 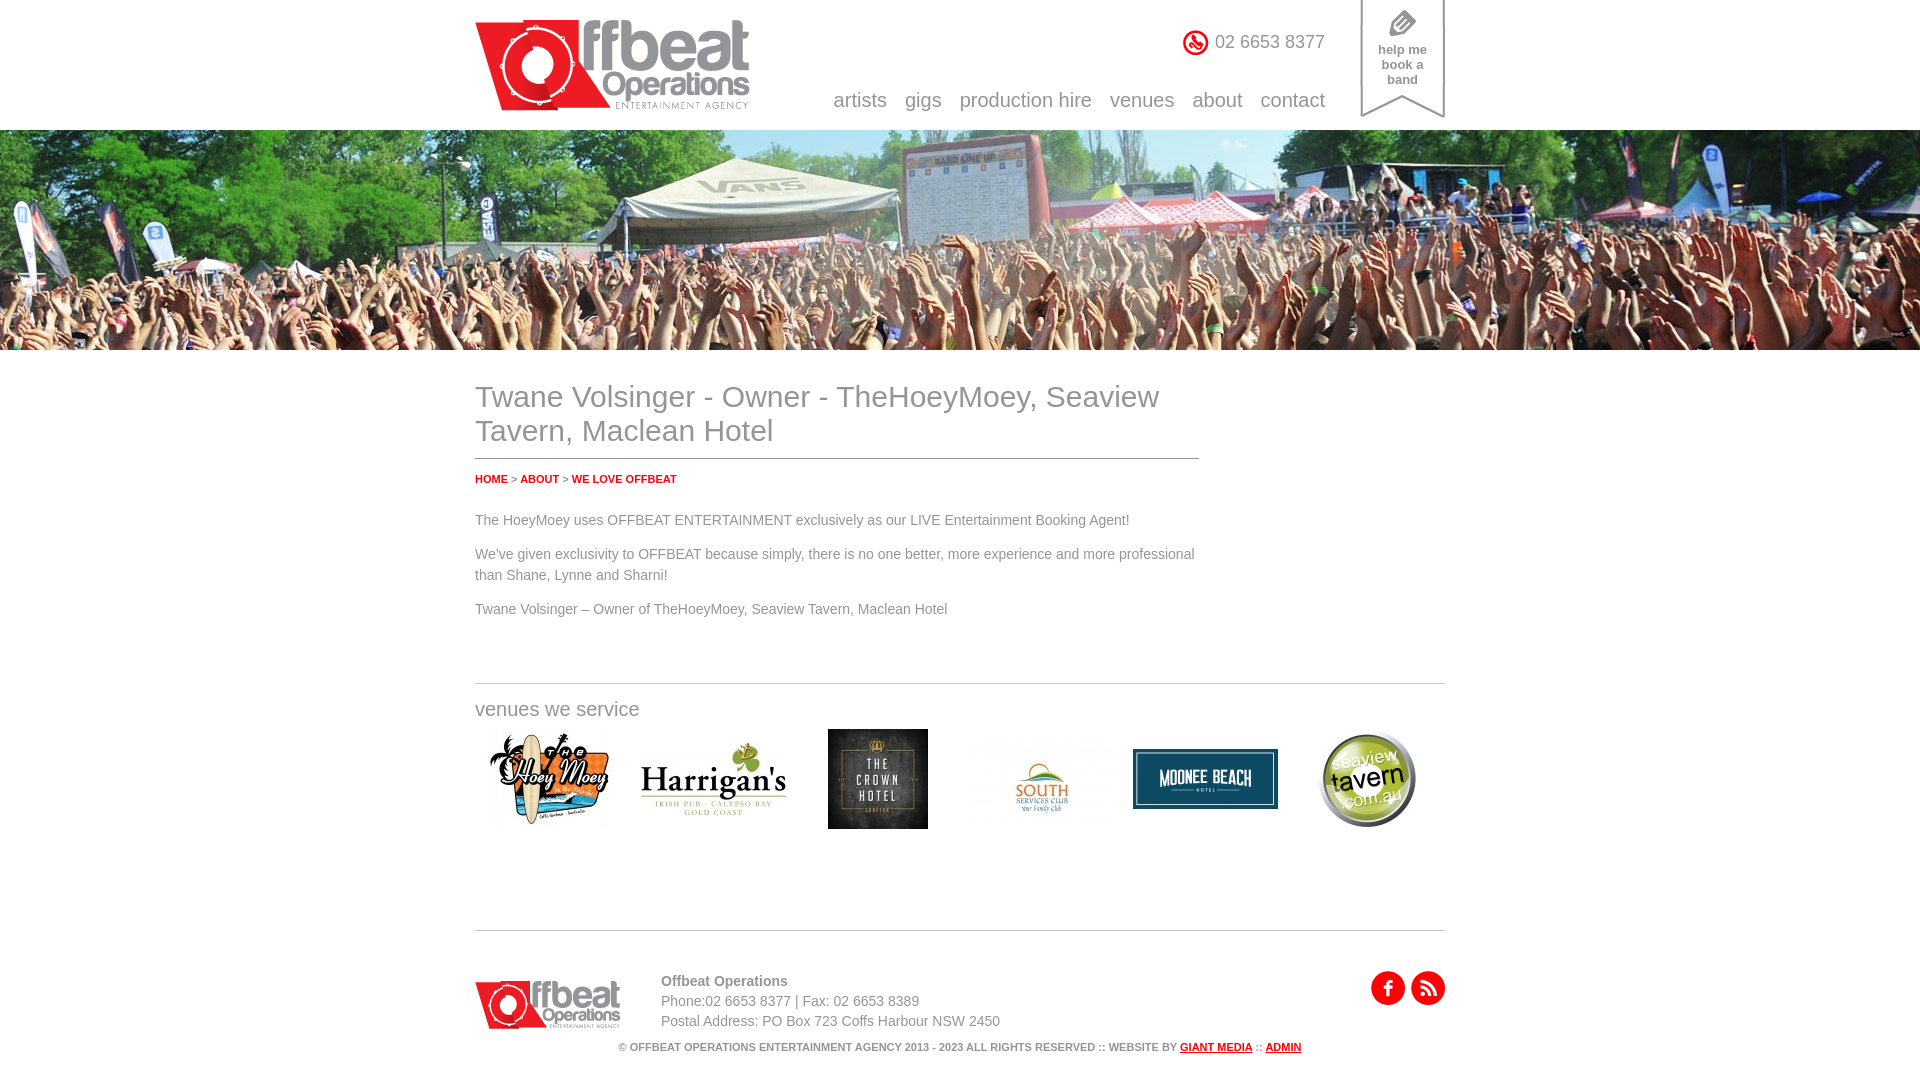 What do you see at coordinates (1142, 100) in the screenshot?
I see `venues` at bounding box center [1142, 100].